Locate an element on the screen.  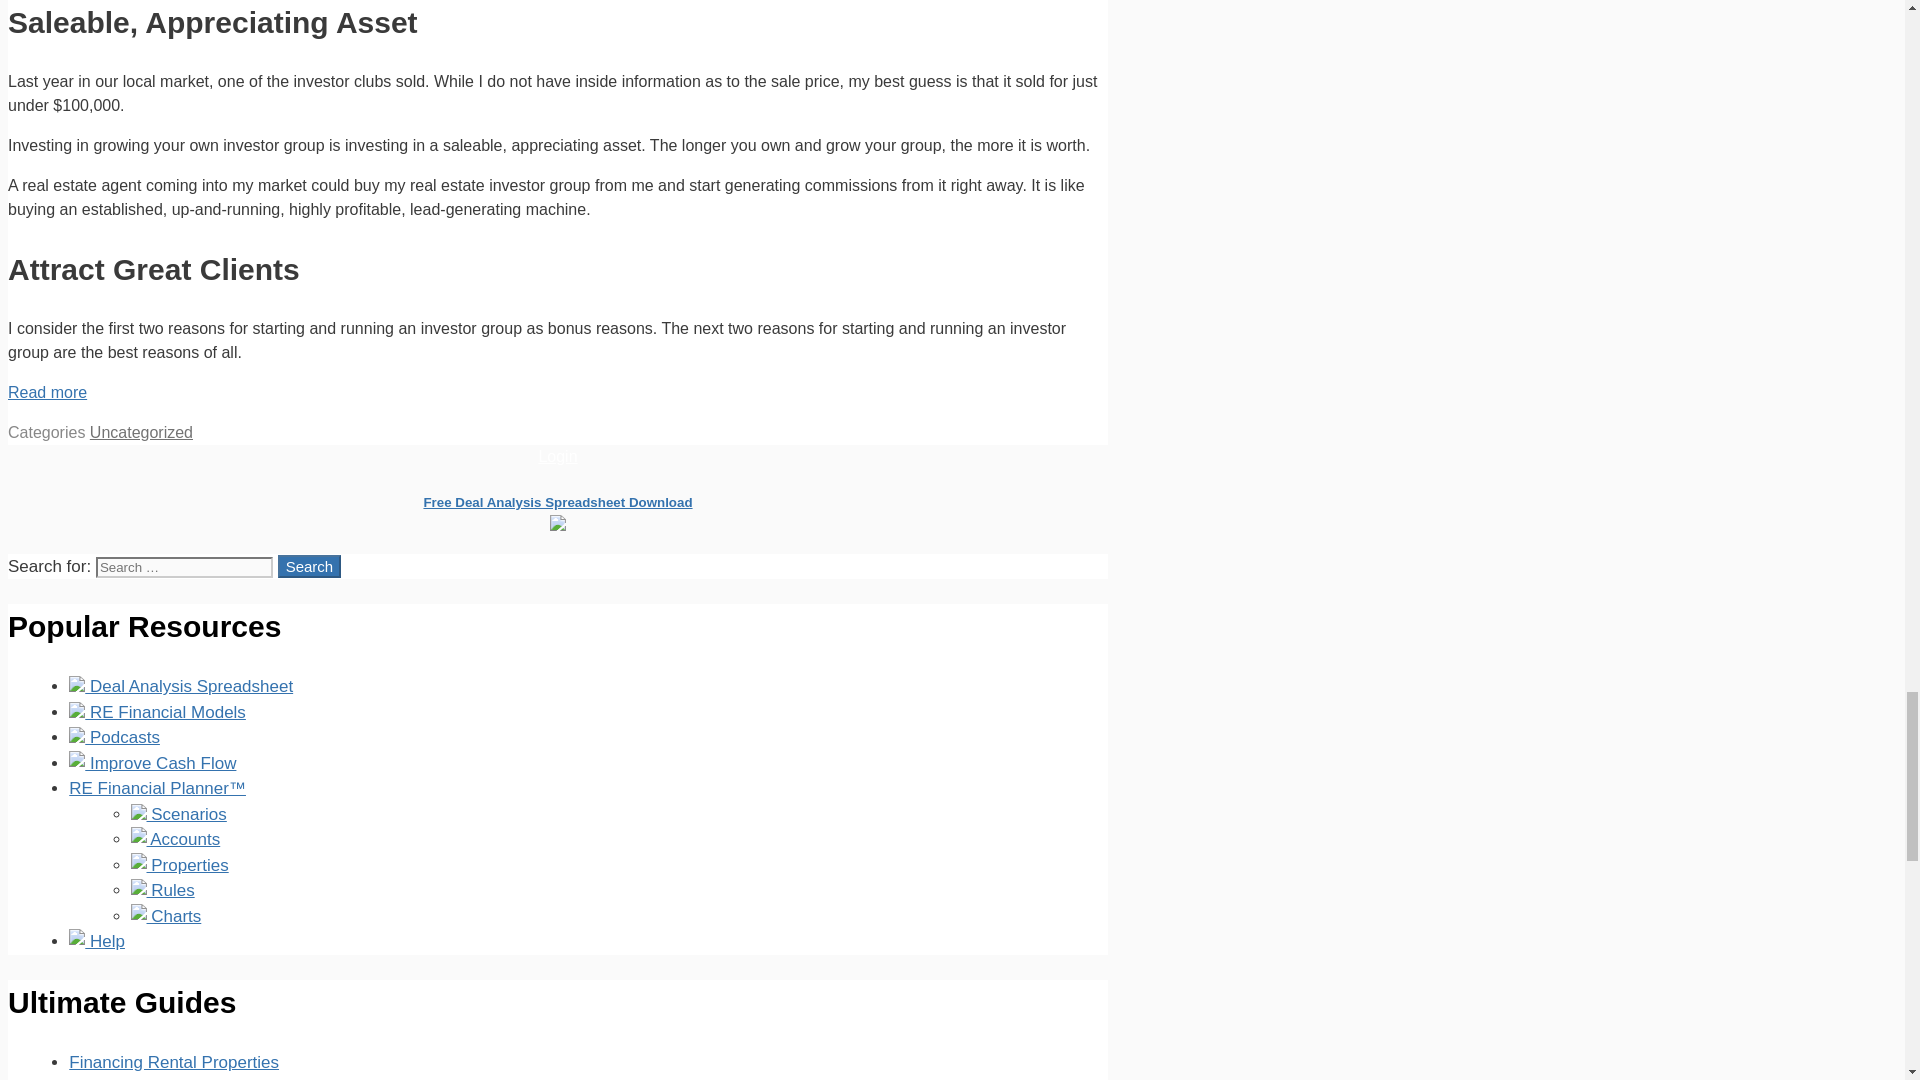
Search for: is located at coordinates (184, 567).